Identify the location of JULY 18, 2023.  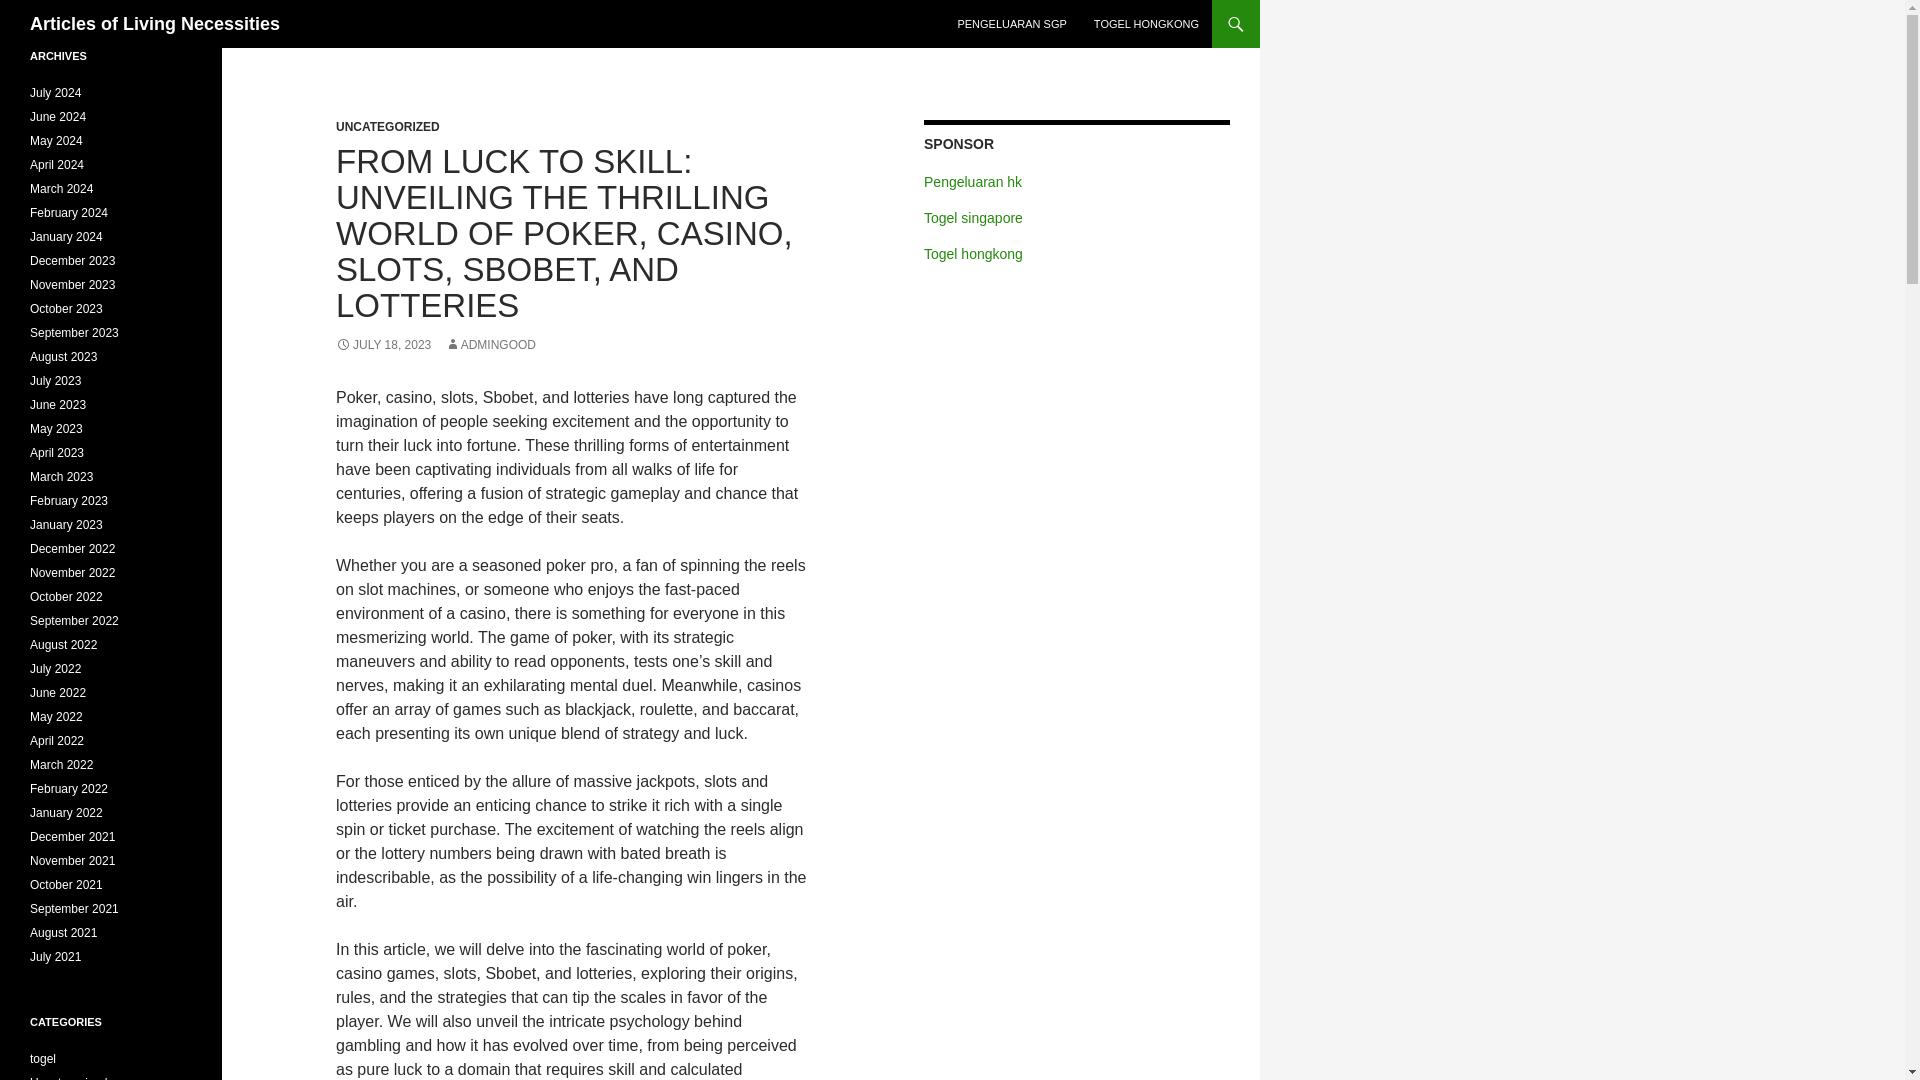
(383, 345).